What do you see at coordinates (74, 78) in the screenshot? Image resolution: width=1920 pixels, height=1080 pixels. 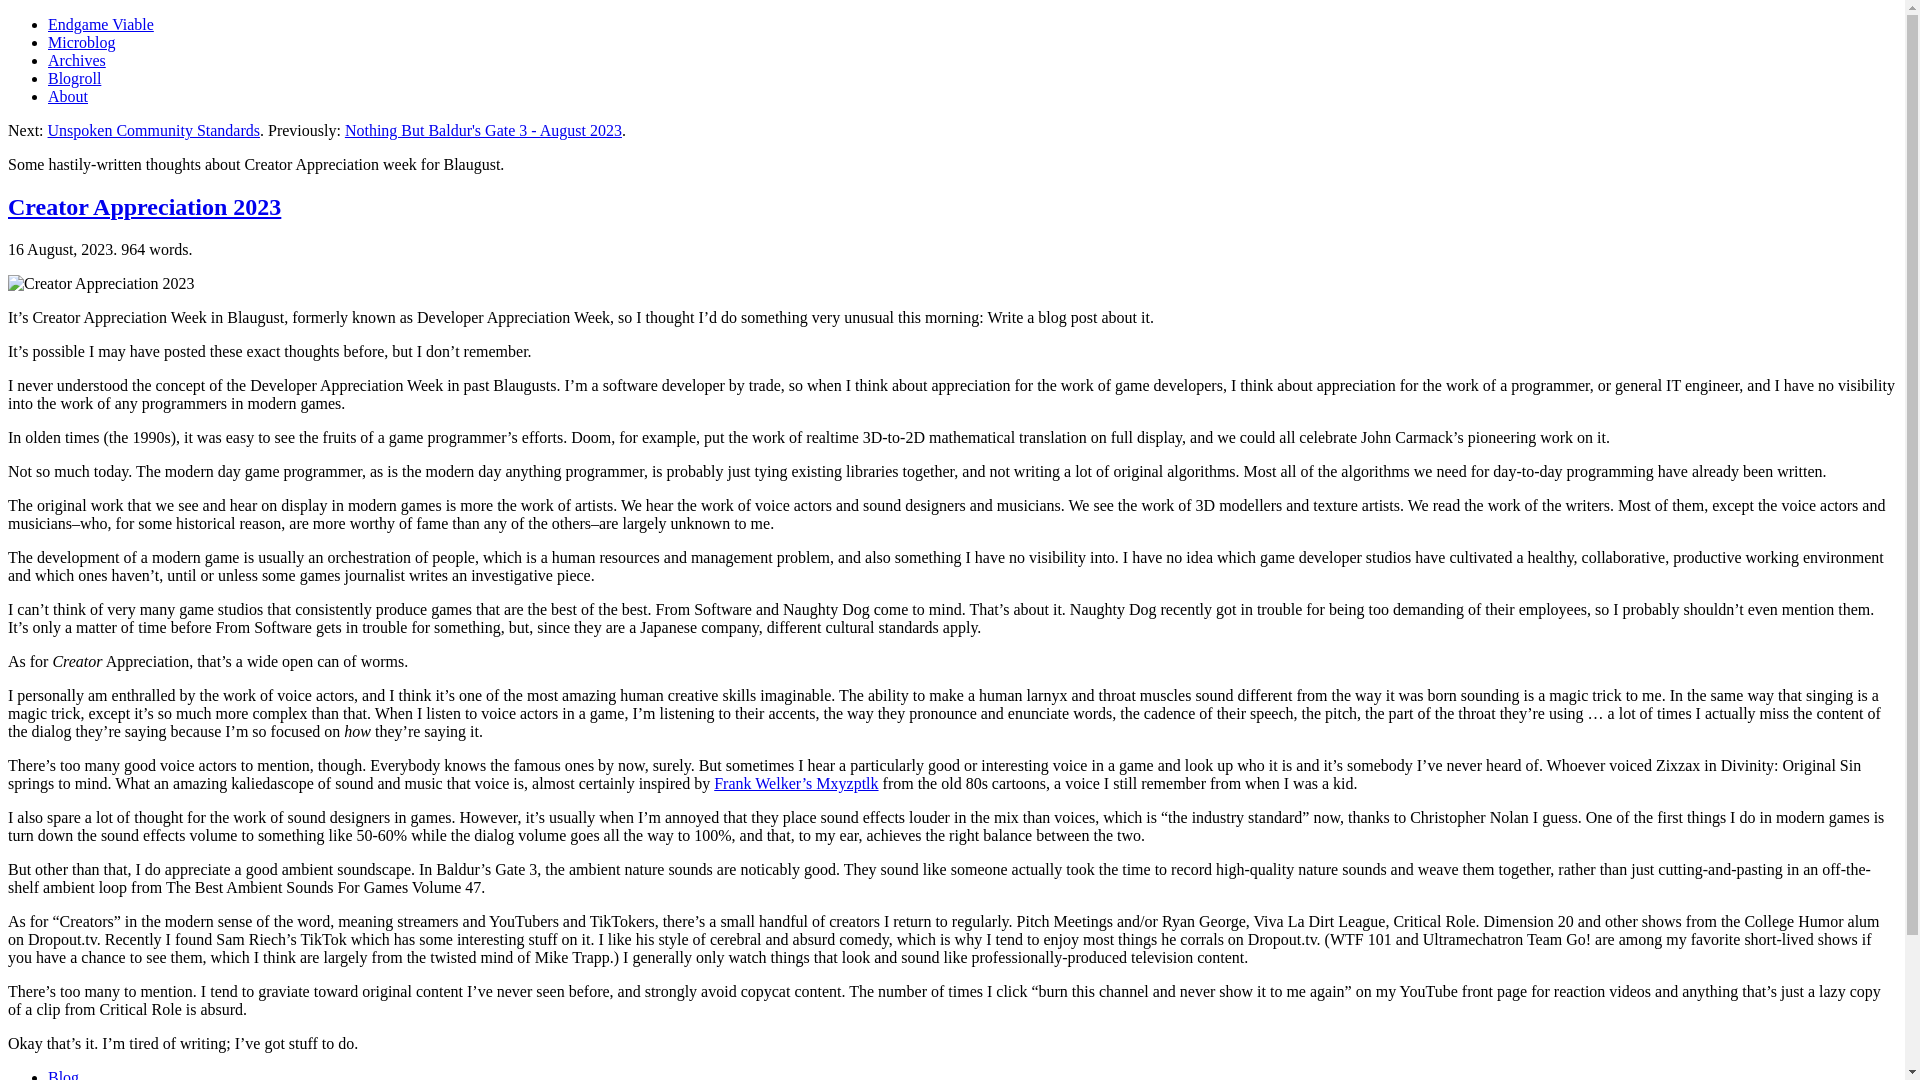 I see `Blogroll` at bounding box center [74, 78].